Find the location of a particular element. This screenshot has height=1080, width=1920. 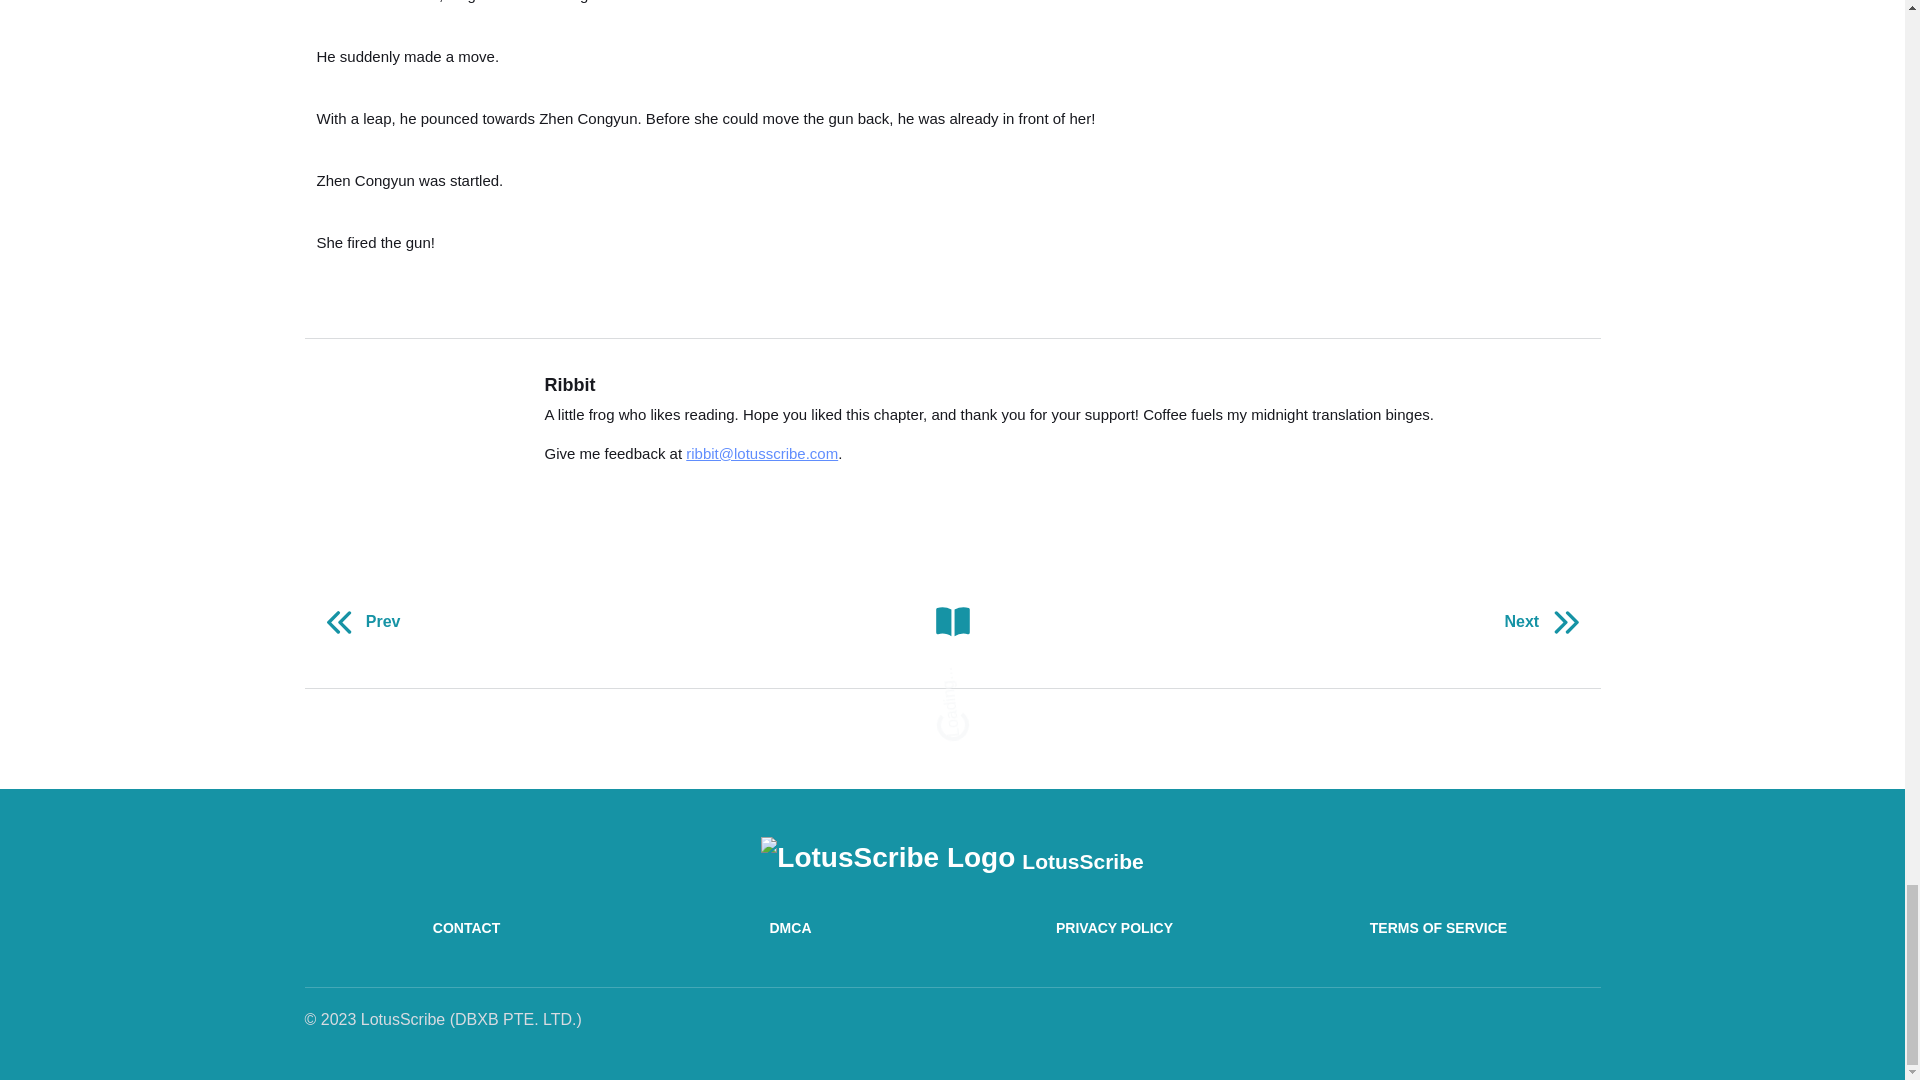

DMCA is located at coordinates (790, 928).